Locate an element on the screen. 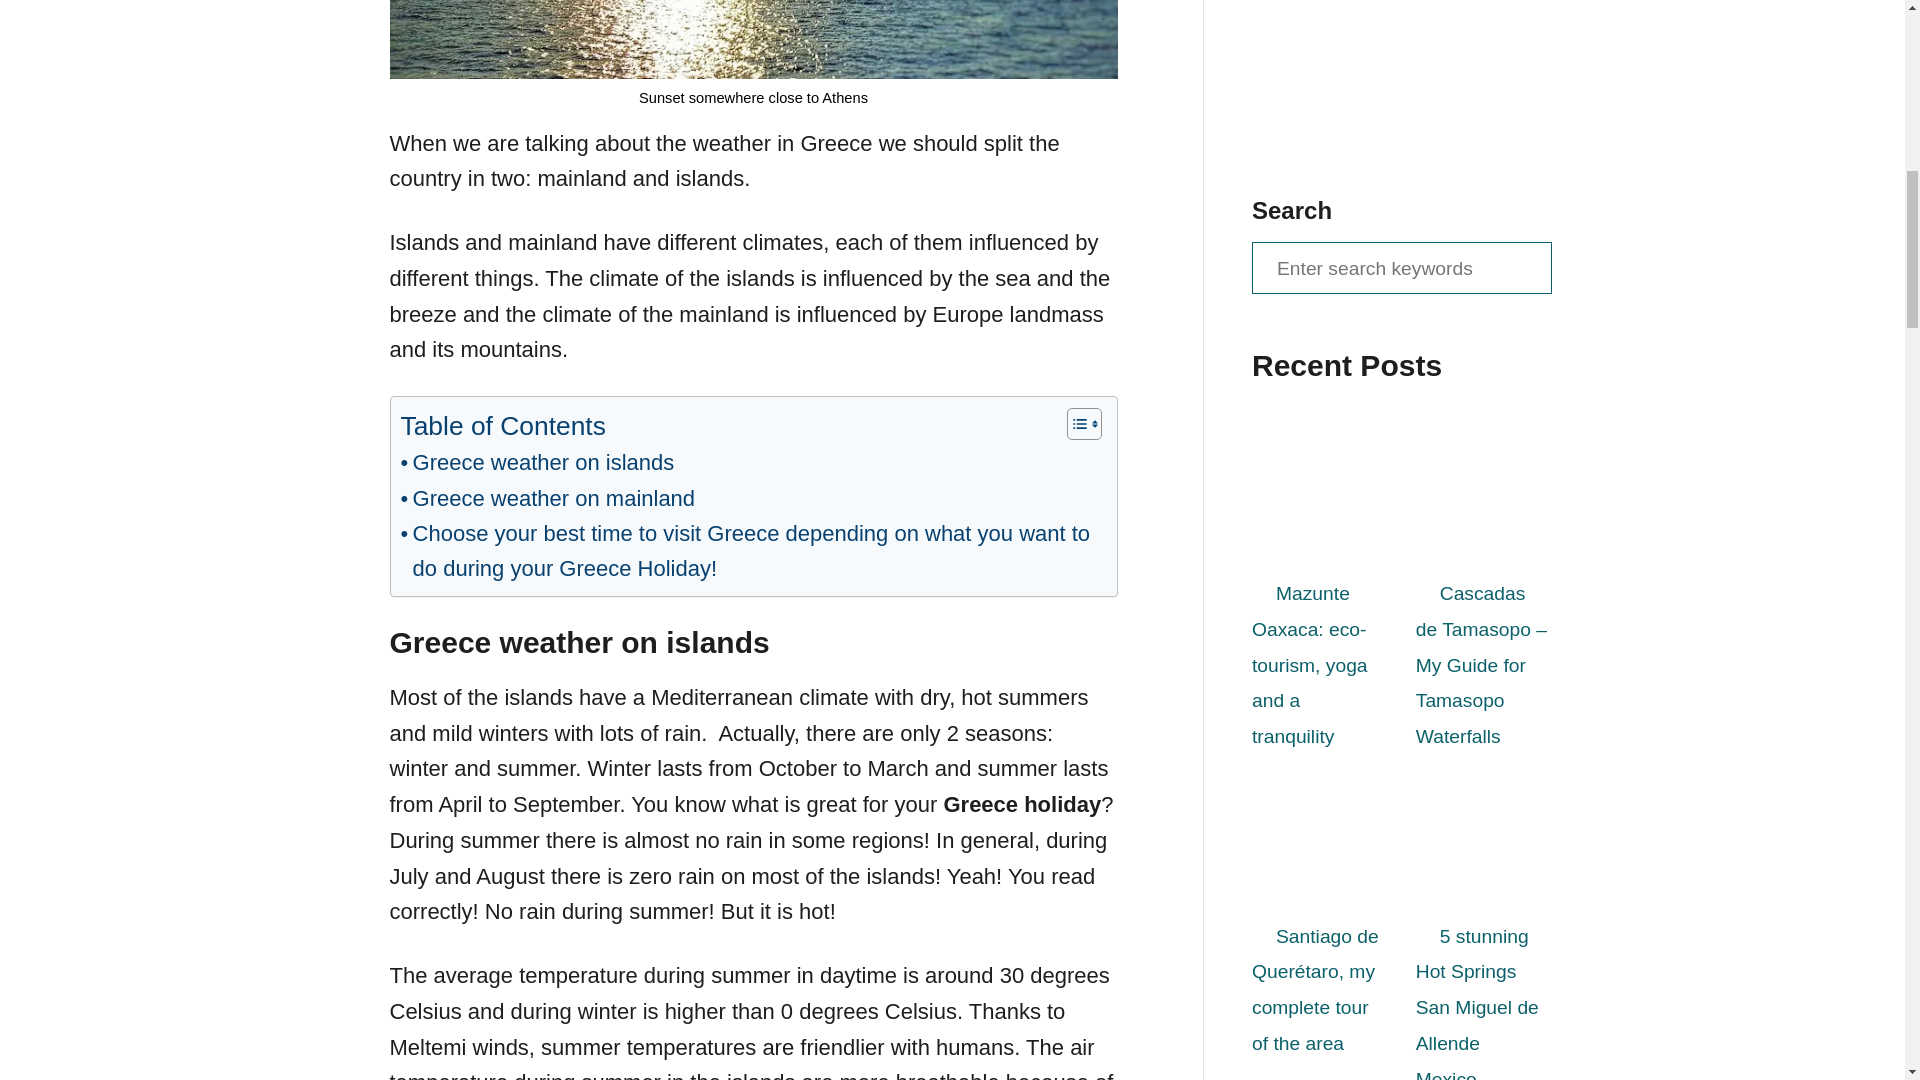  Greece weather on islands is located at coordinates (536, 462).